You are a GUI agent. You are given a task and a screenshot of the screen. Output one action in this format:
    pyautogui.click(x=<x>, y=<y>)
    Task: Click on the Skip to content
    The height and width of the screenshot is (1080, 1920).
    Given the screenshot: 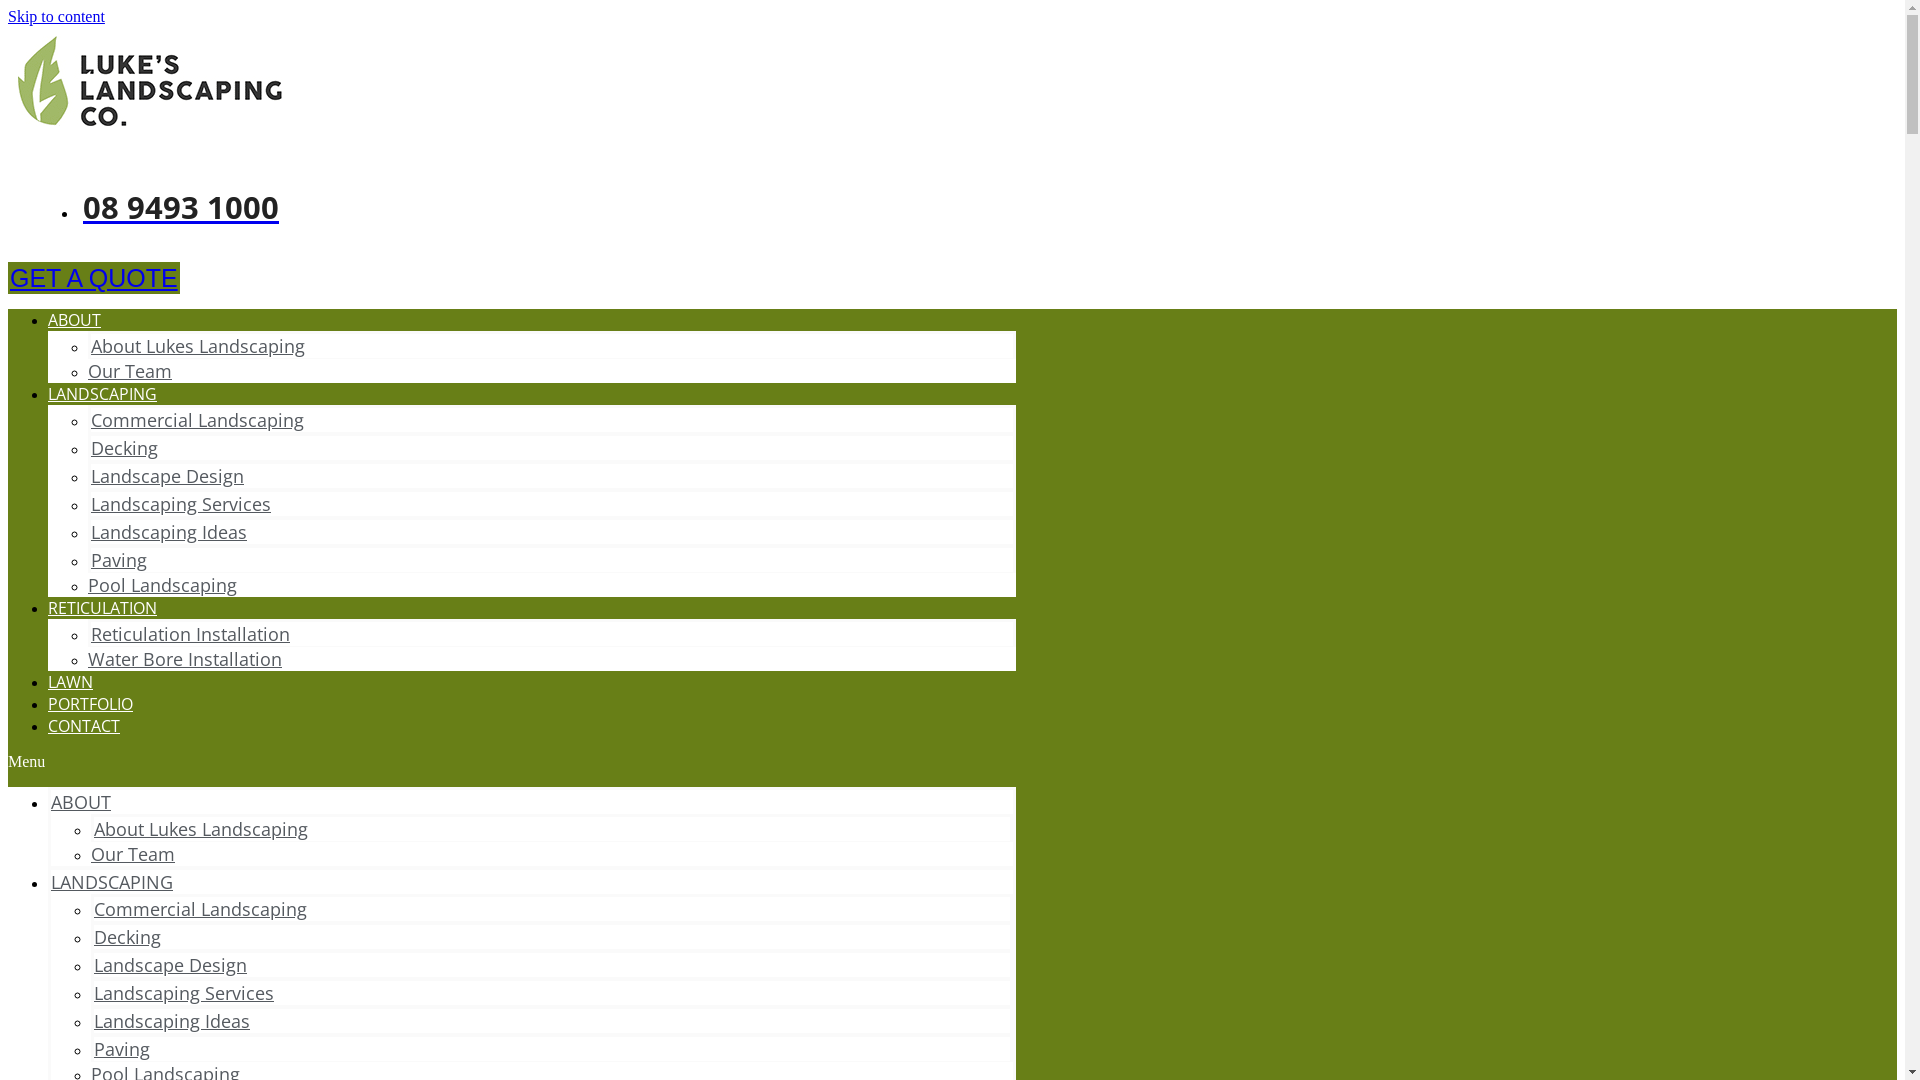 What is the action you would take?
    pyautogui.click(x=56, y=16)
    